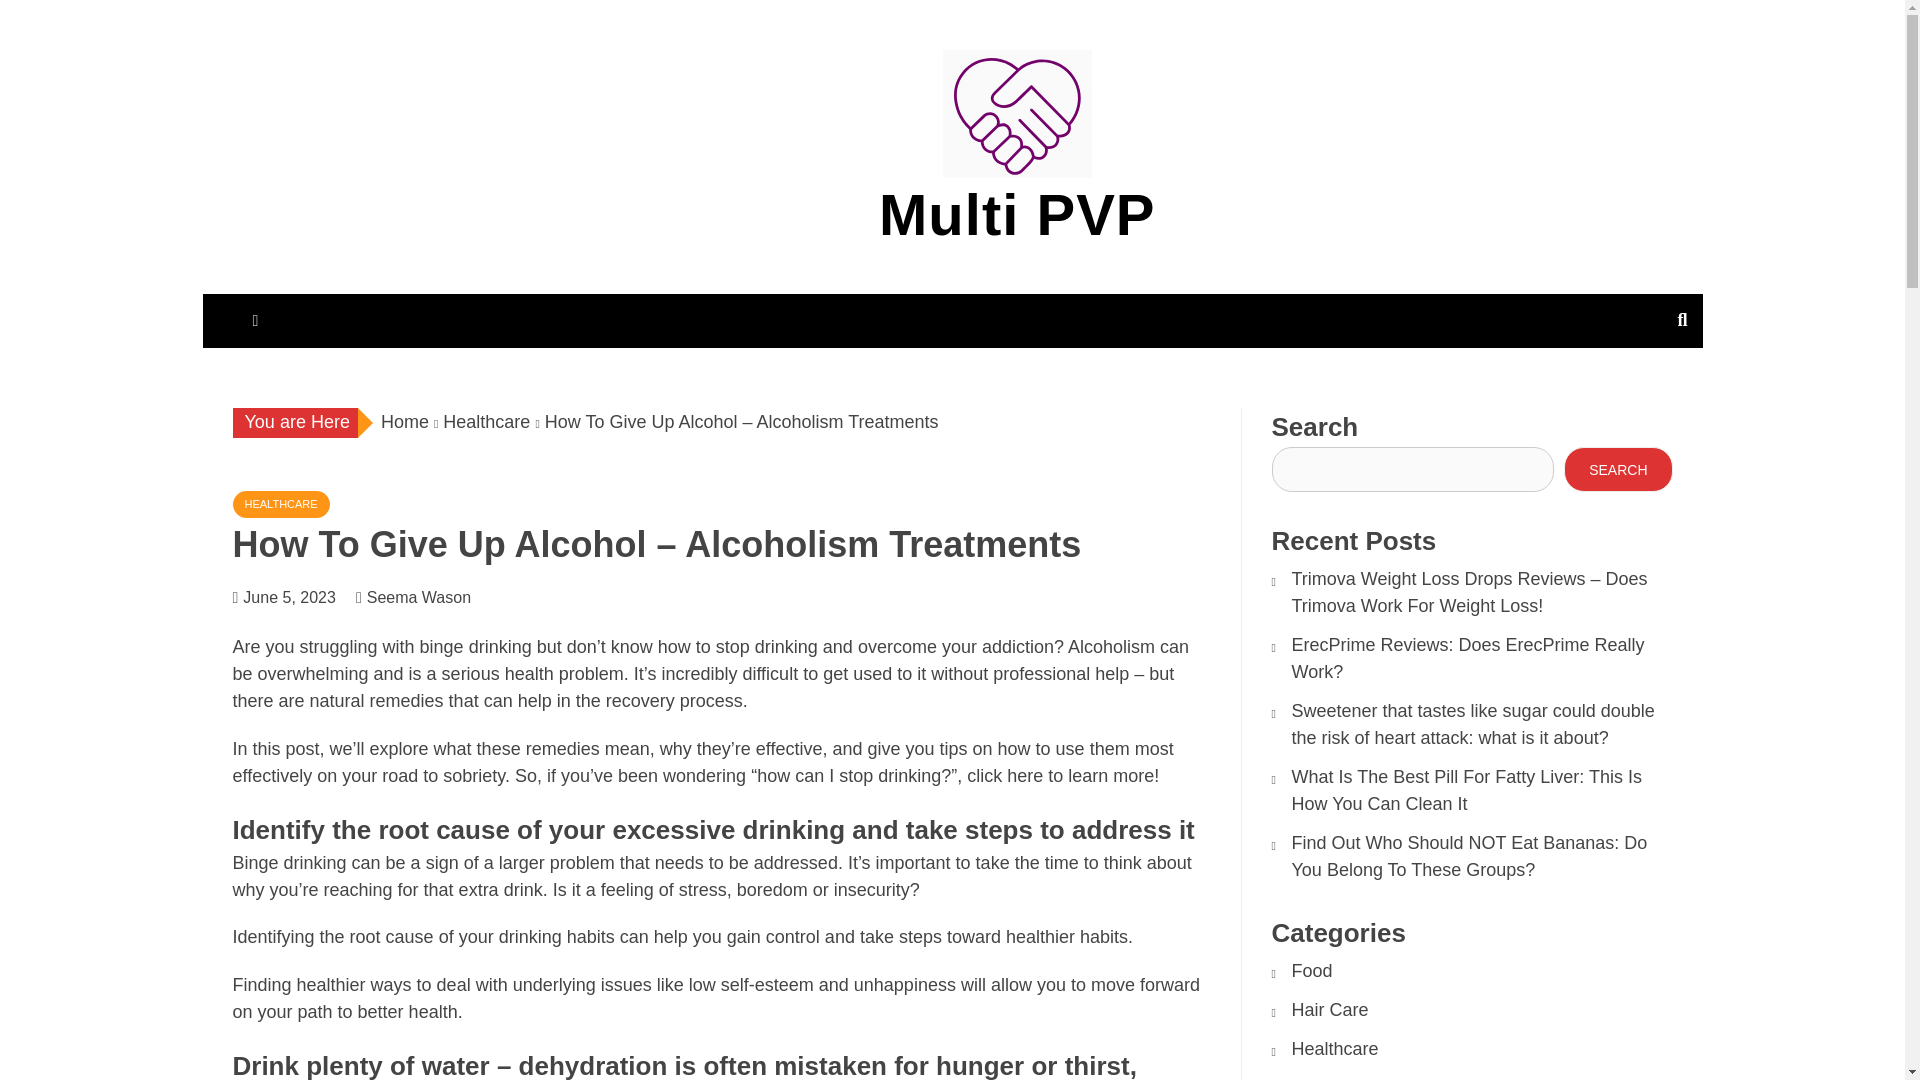 This screenshot has width=1920, height=1080. I want to click on Food, so click(1312, 970).